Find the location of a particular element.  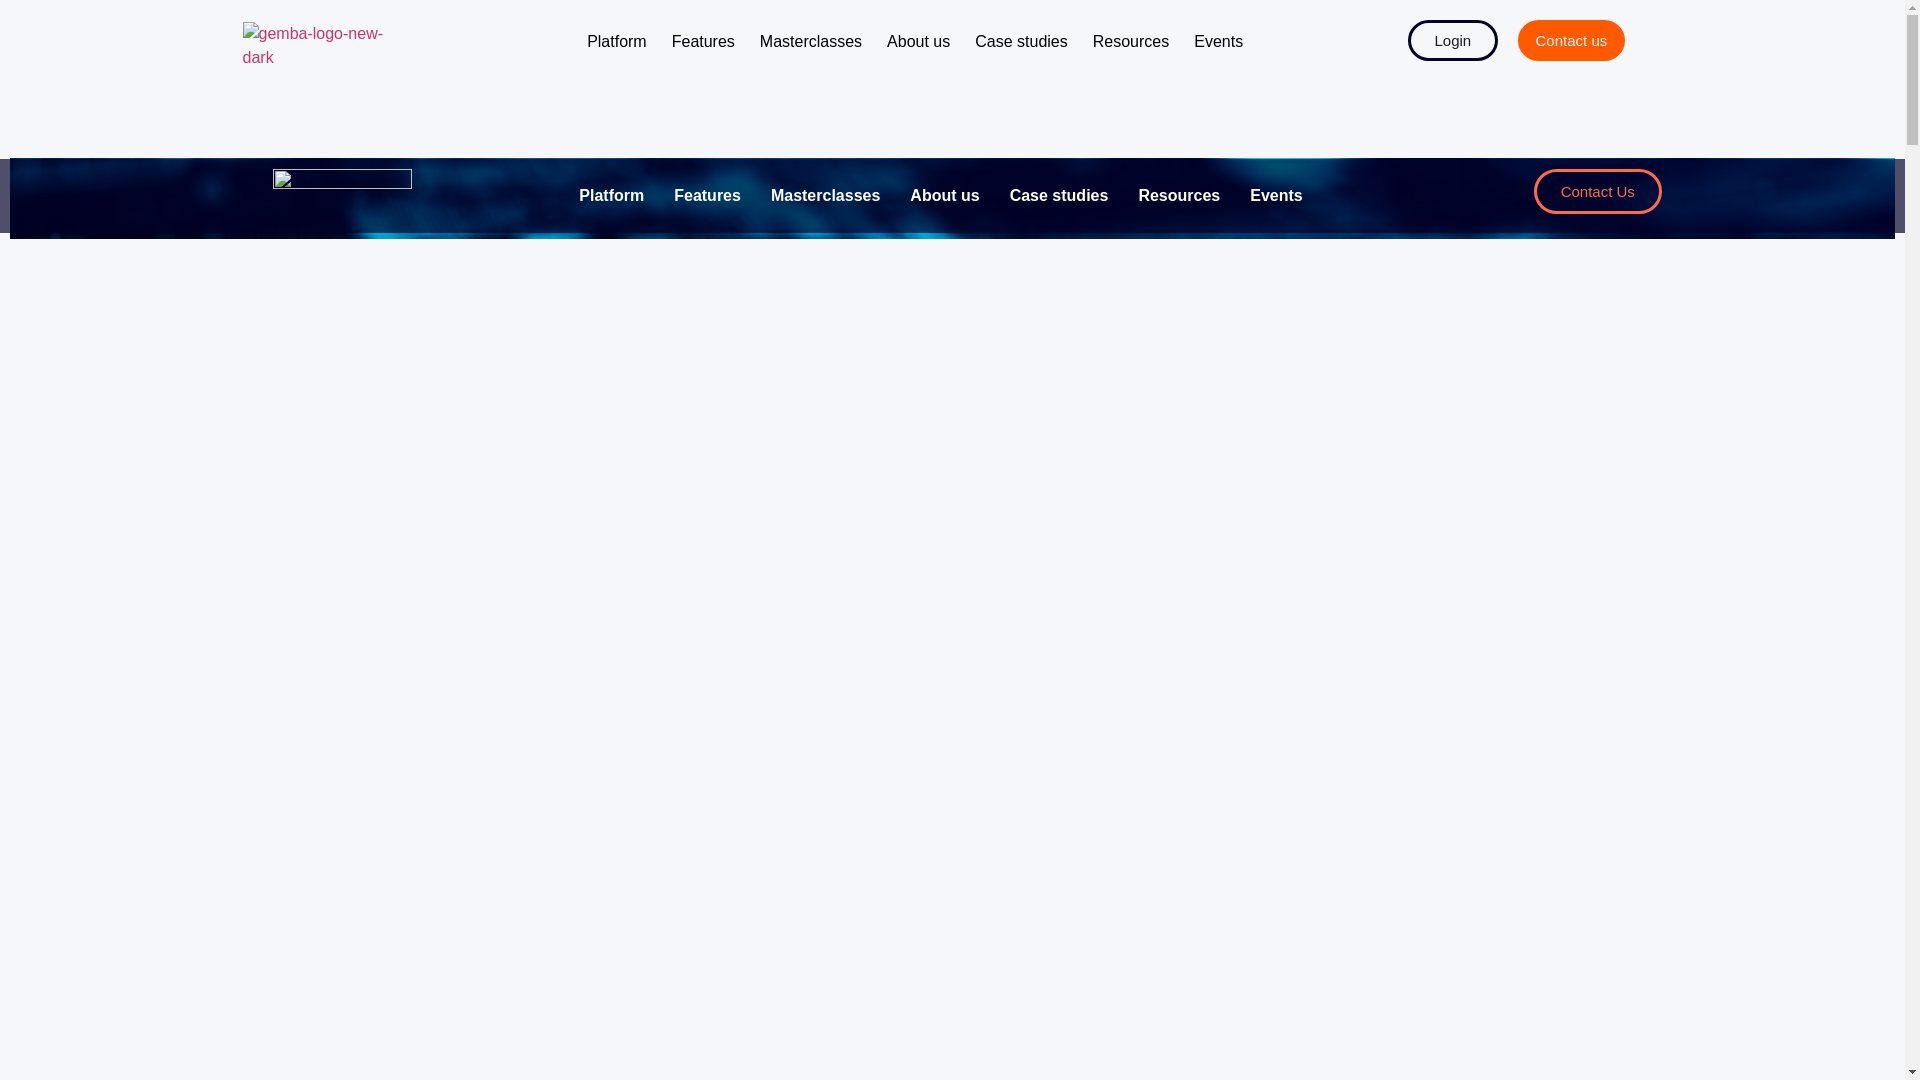

About us is located at coordinates (936, 195).